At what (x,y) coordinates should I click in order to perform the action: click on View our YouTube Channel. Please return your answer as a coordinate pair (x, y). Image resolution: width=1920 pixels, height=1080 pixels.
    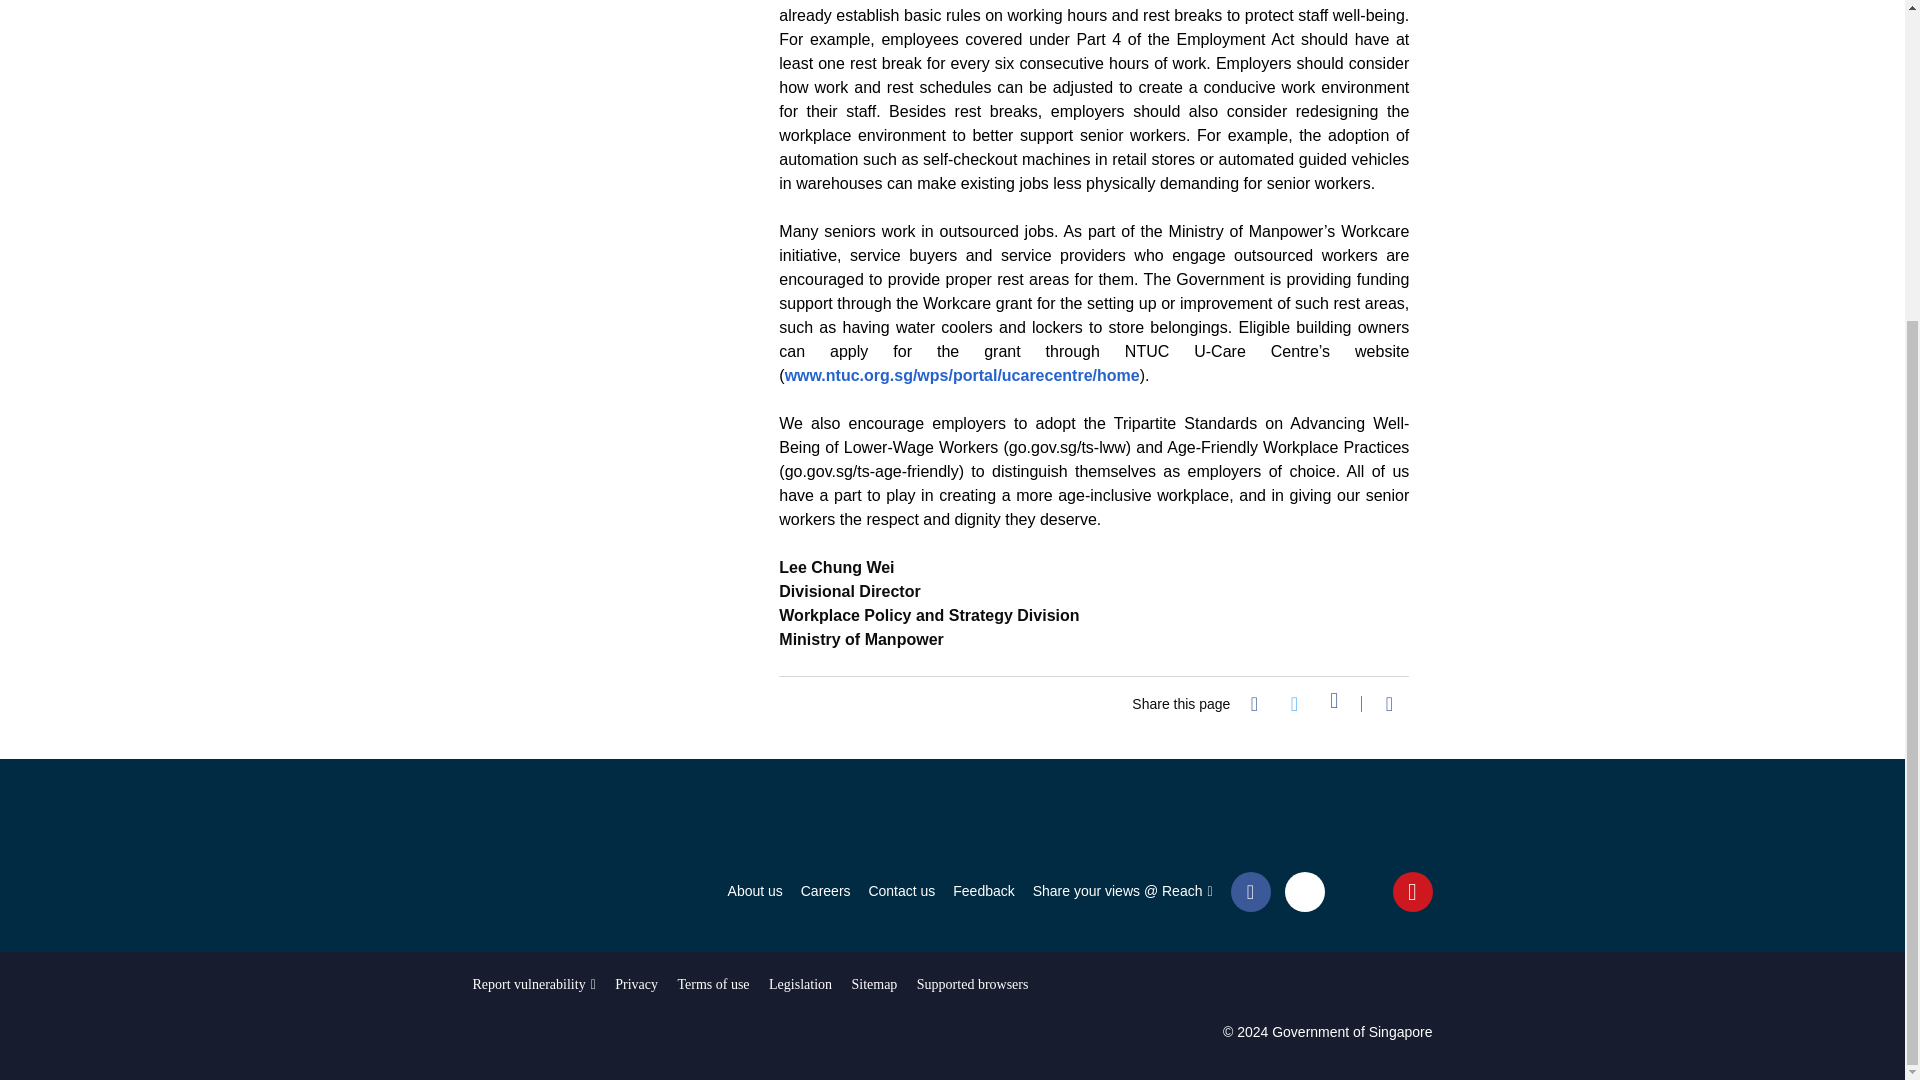
    Looking at the image, I should click on (1412, 890).